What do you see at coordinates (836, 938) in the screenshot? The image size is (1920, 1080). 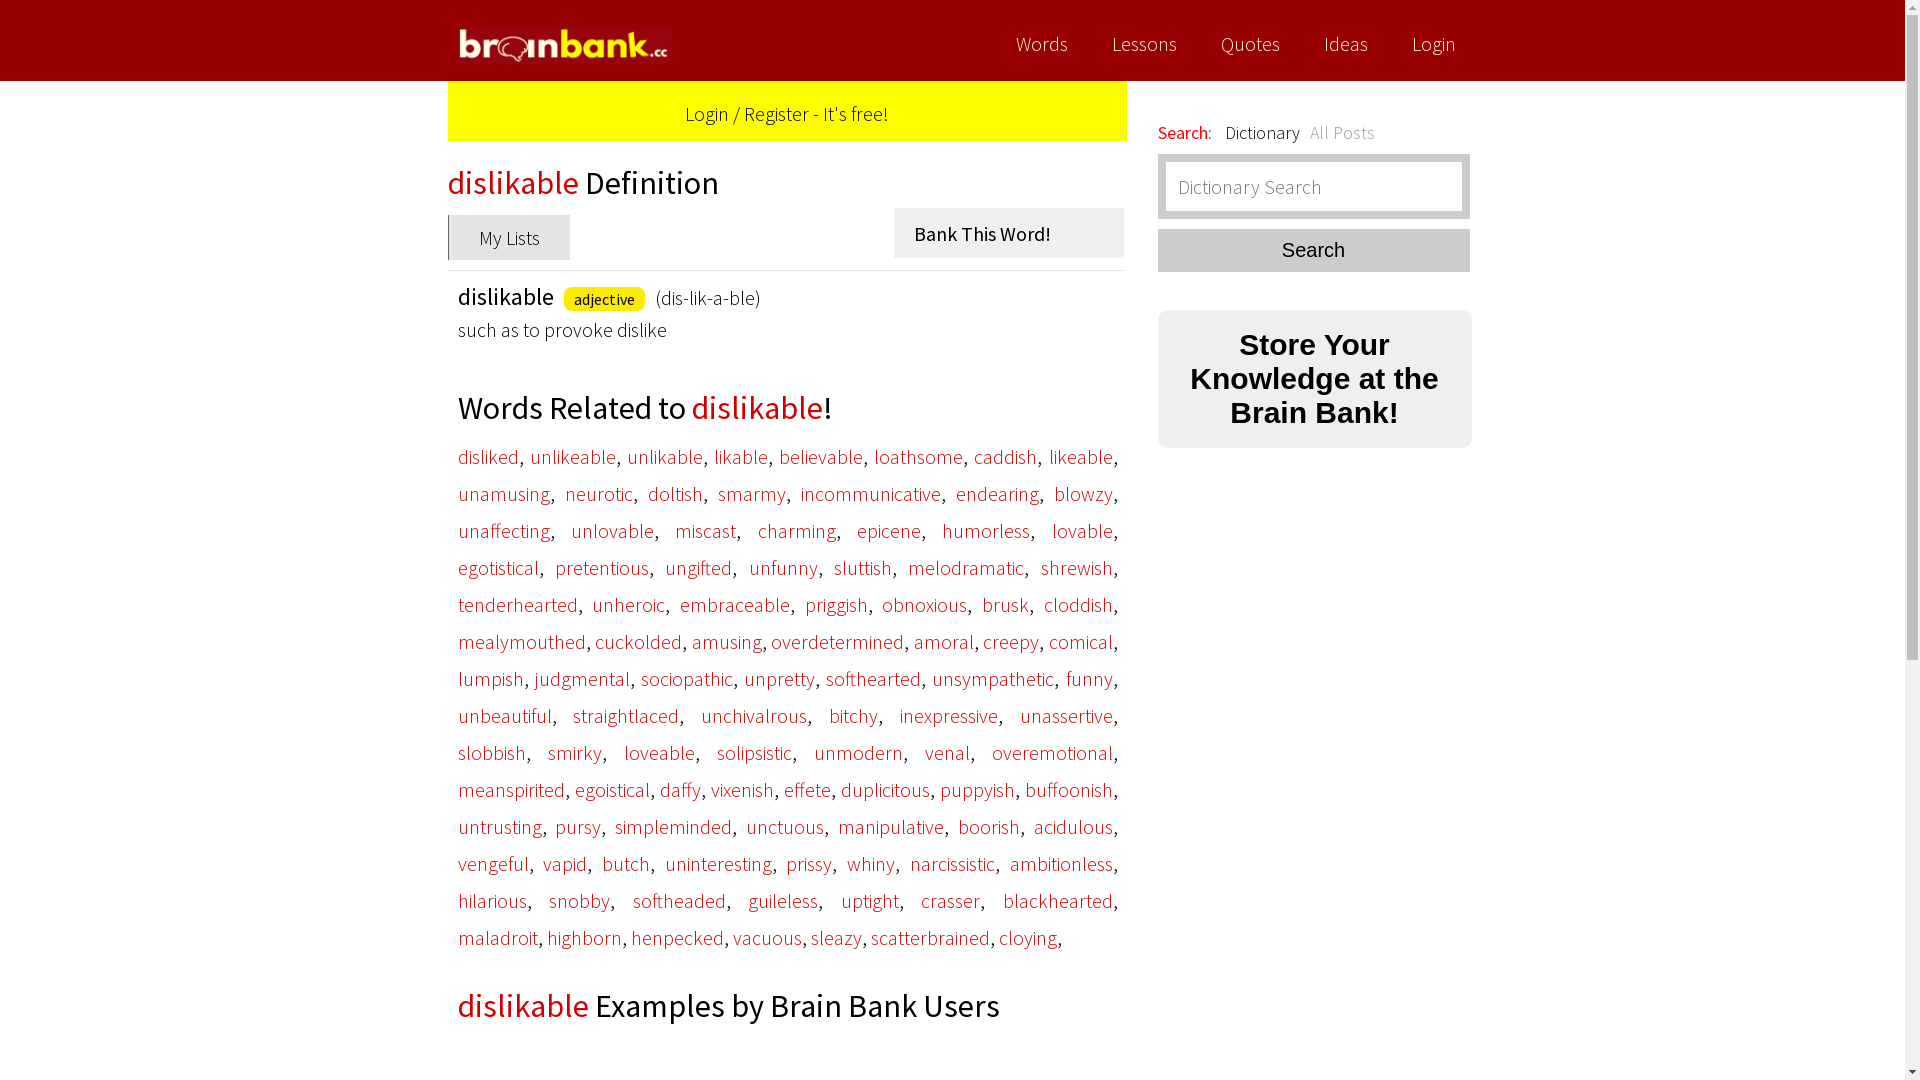 I see `sleazy` at bounding box center [836, 938].